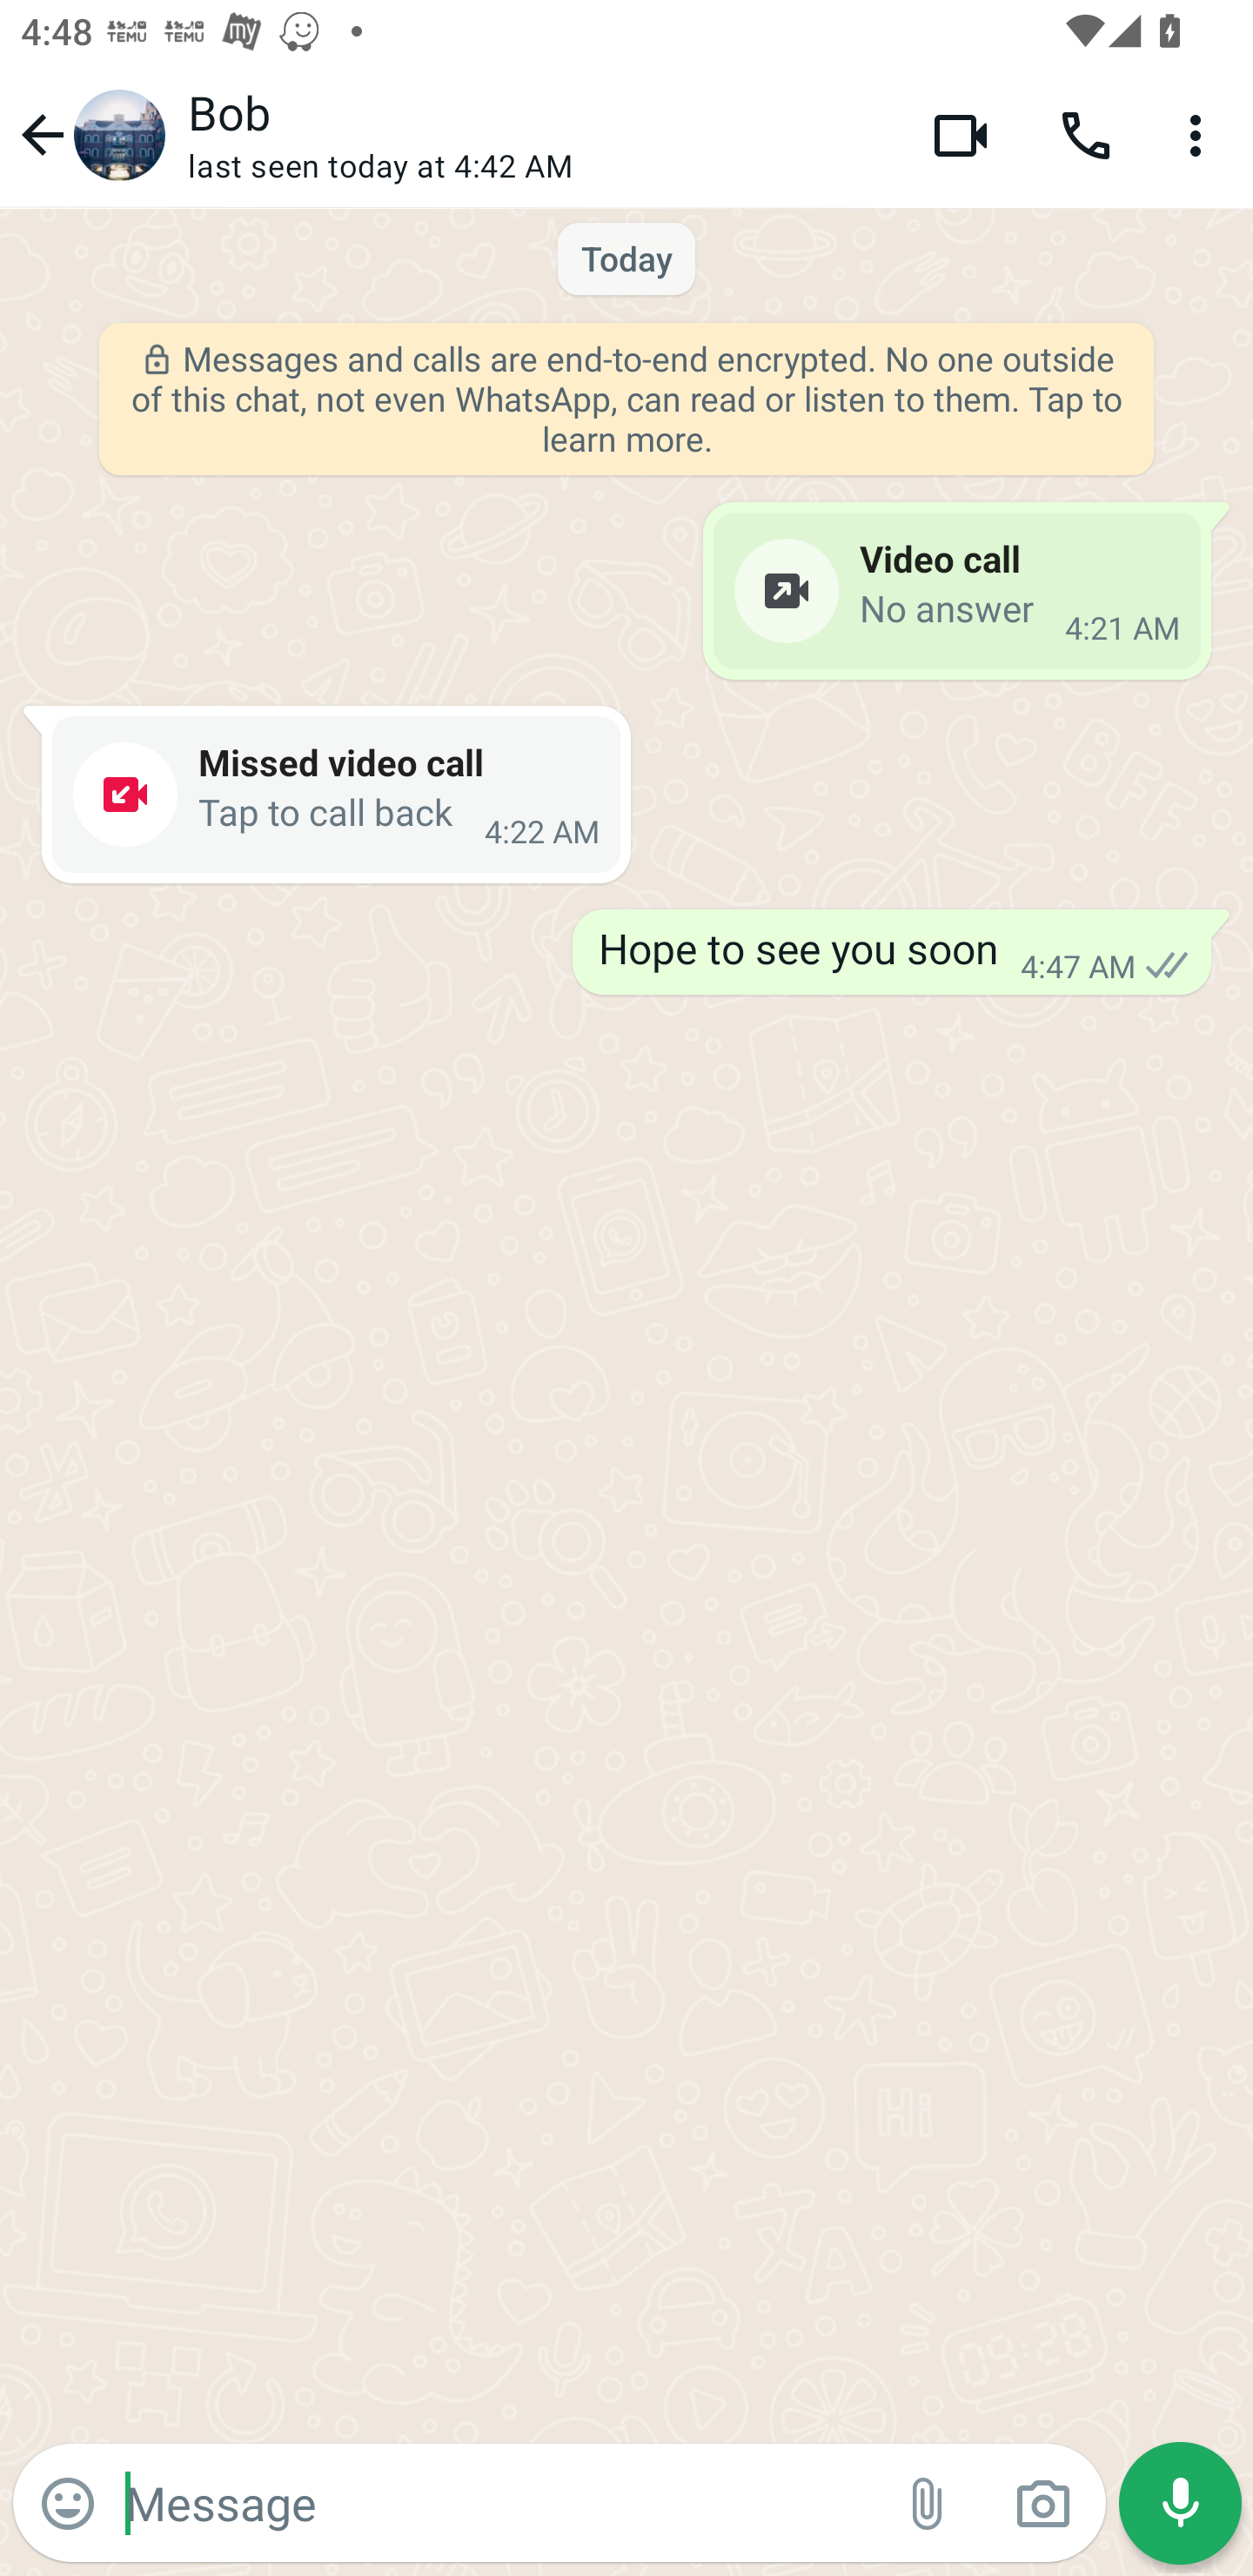 This screenshot has width=1253, height=2576. Describe the element at coordinates (1042, 2504) in the screenshot. I see `Camera` at that location.